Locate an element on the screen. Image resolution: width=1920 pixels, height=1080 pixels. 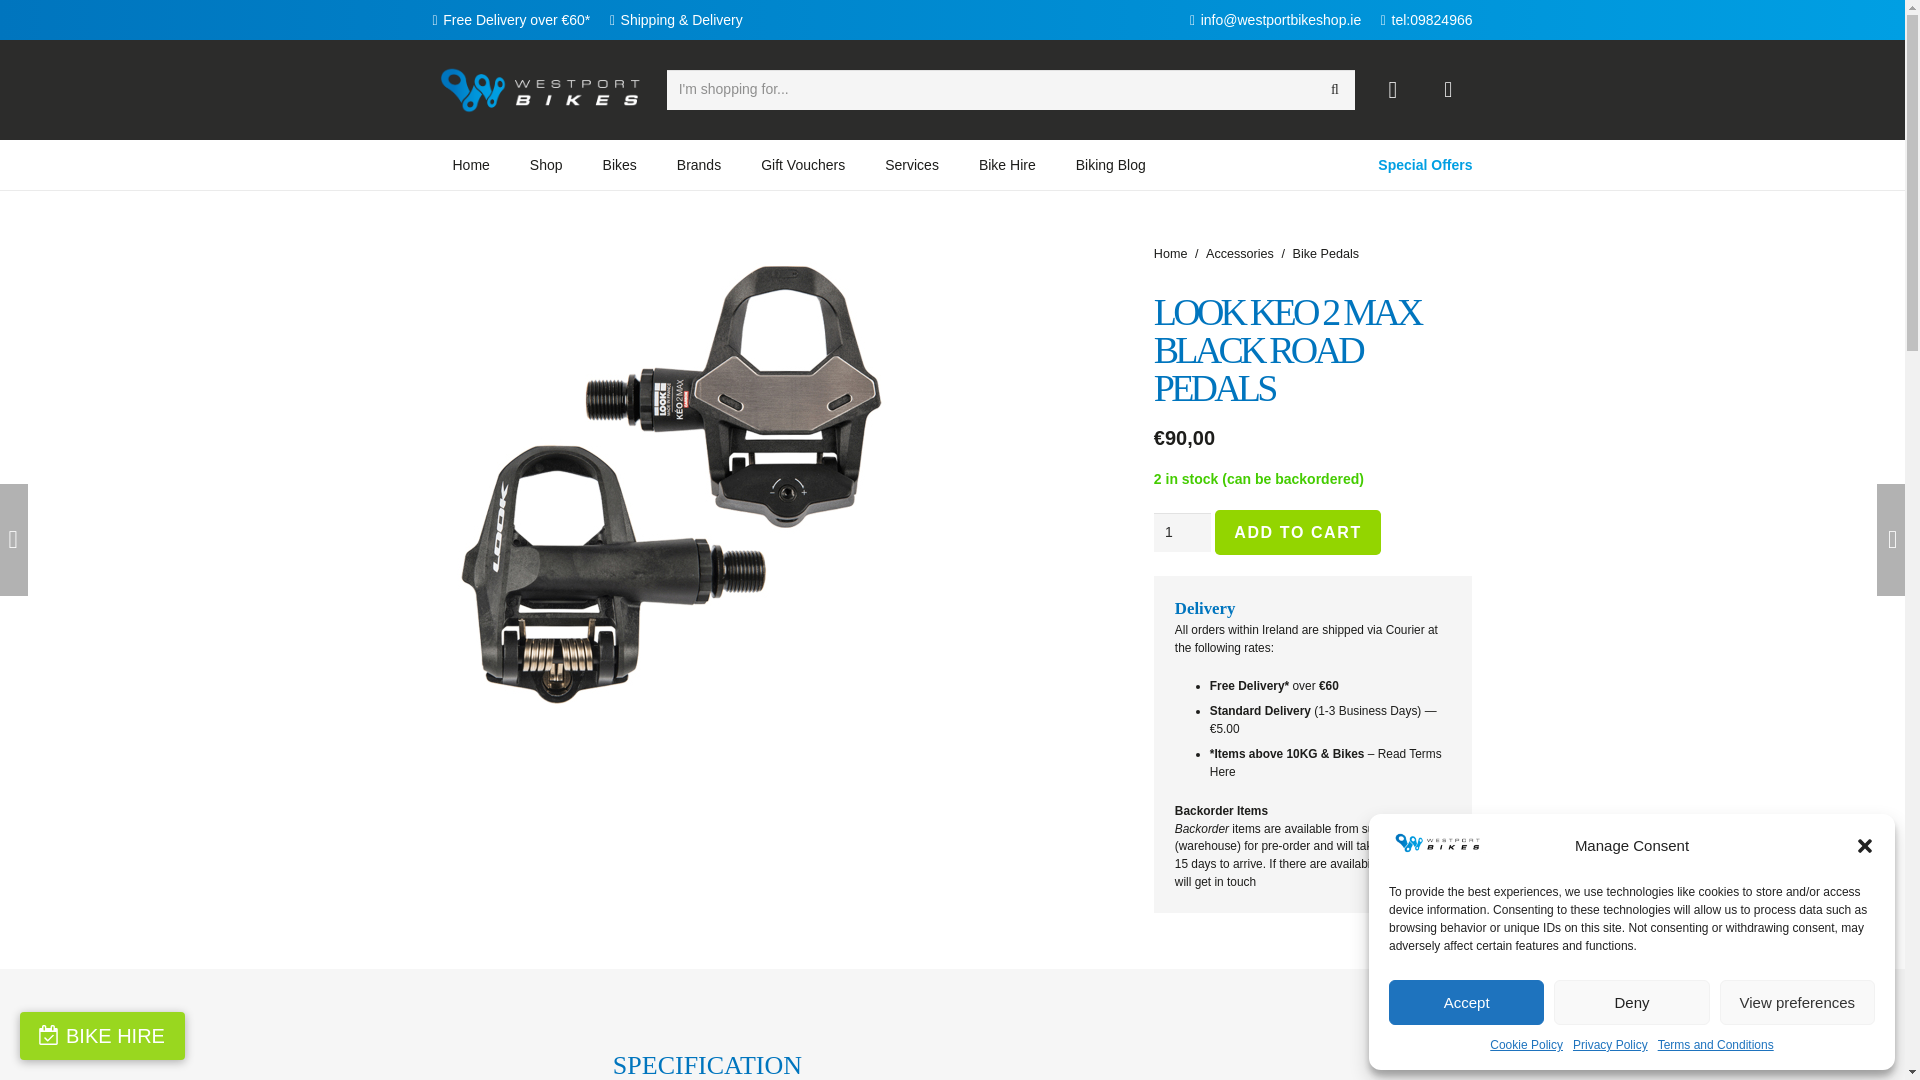
tel:09824966 is located at coordinates (1426, 20).